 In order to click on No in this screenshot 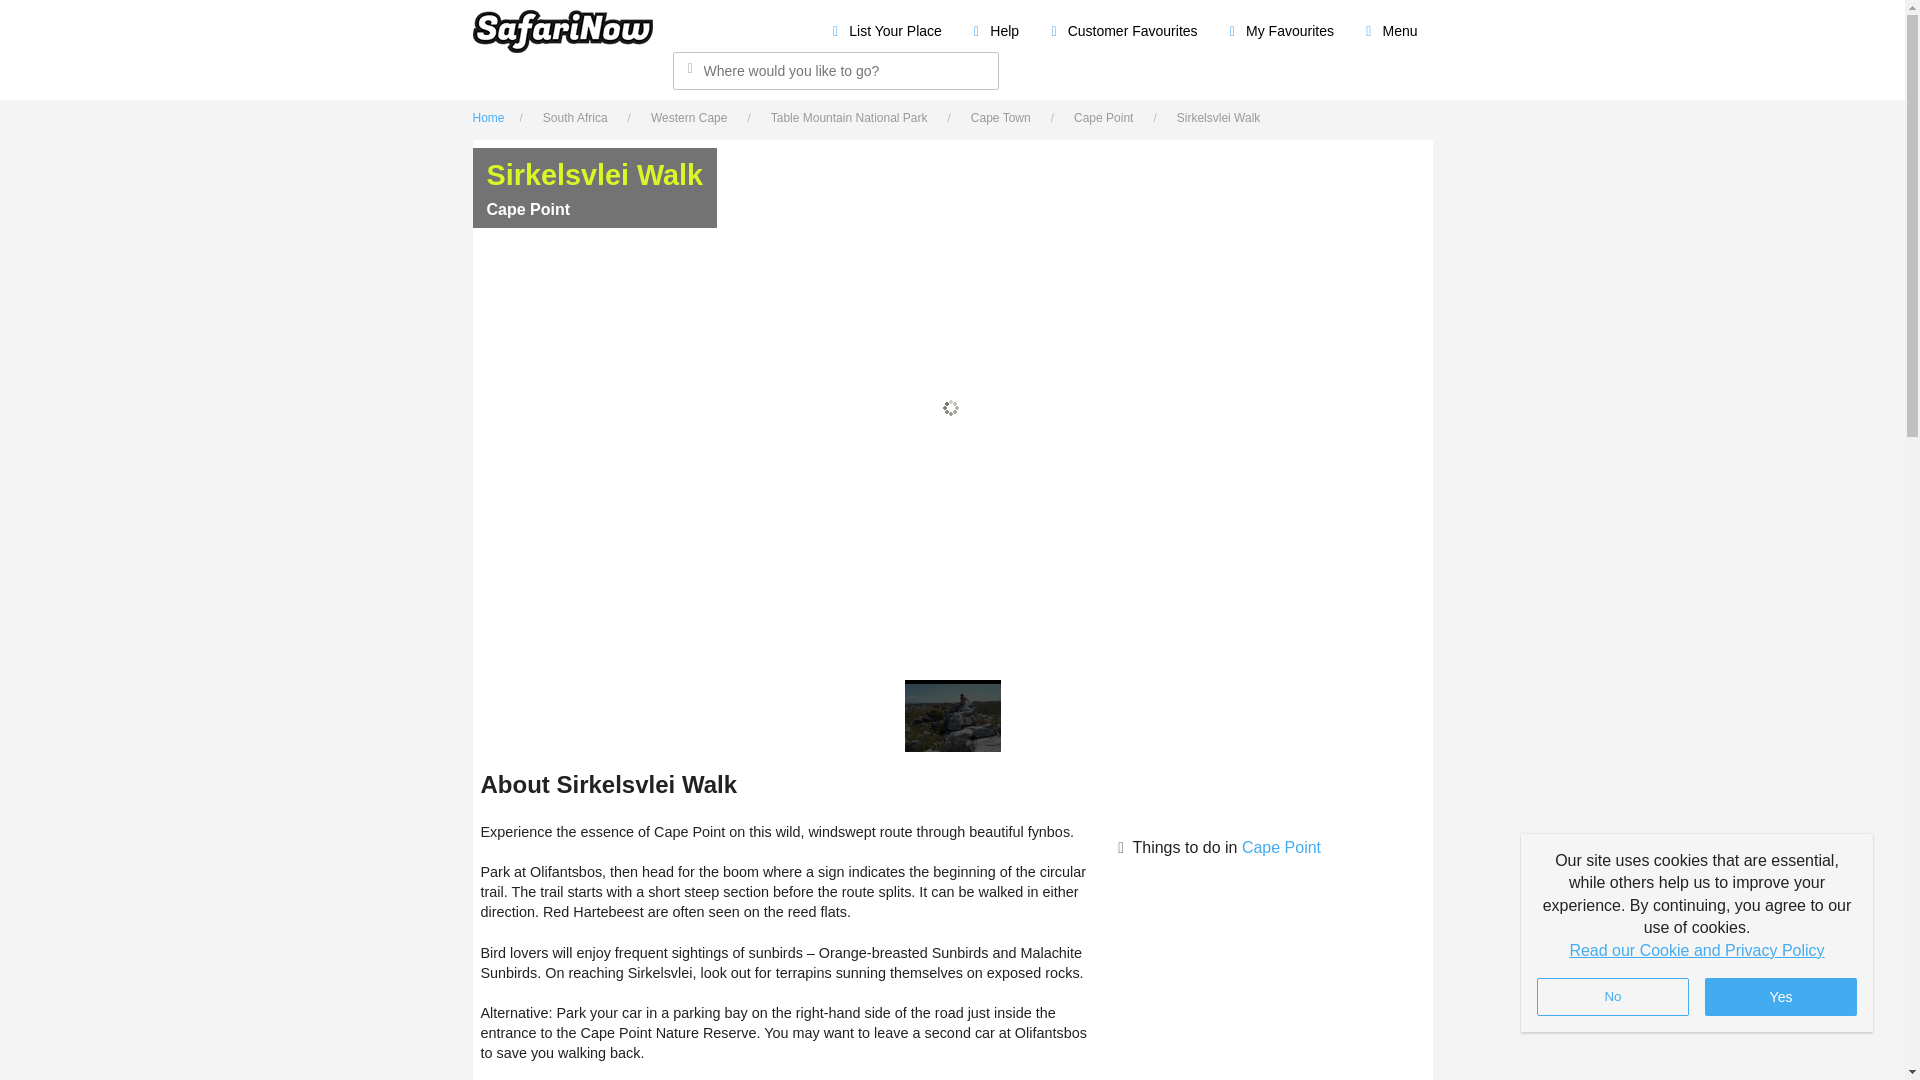, I will do `click(1613, 997)`.